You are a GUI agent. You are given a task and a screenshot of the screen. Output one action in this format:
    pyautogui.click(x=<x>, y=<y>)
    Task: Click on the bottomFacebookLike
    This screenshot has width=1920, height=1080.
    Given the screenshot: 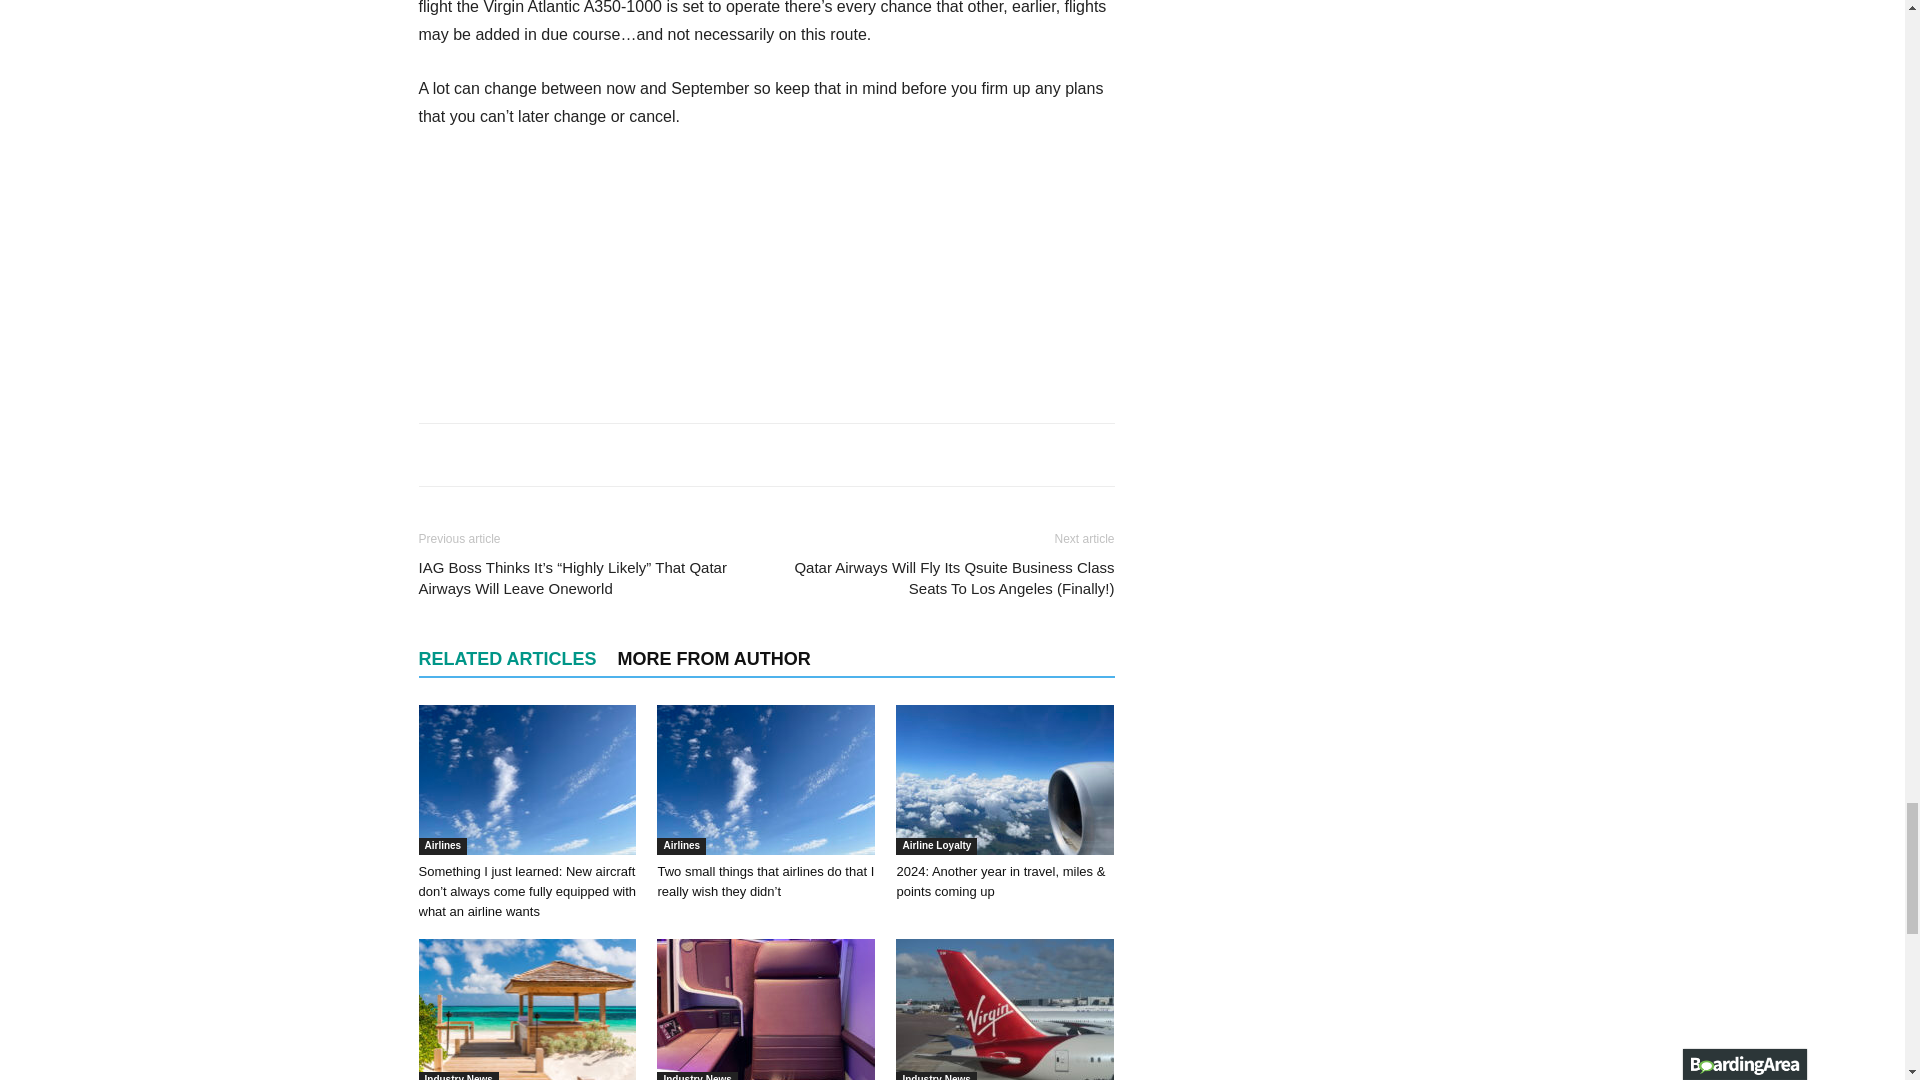 What is the action you would take?
    pyautogui.click(x=568, y=454)
    